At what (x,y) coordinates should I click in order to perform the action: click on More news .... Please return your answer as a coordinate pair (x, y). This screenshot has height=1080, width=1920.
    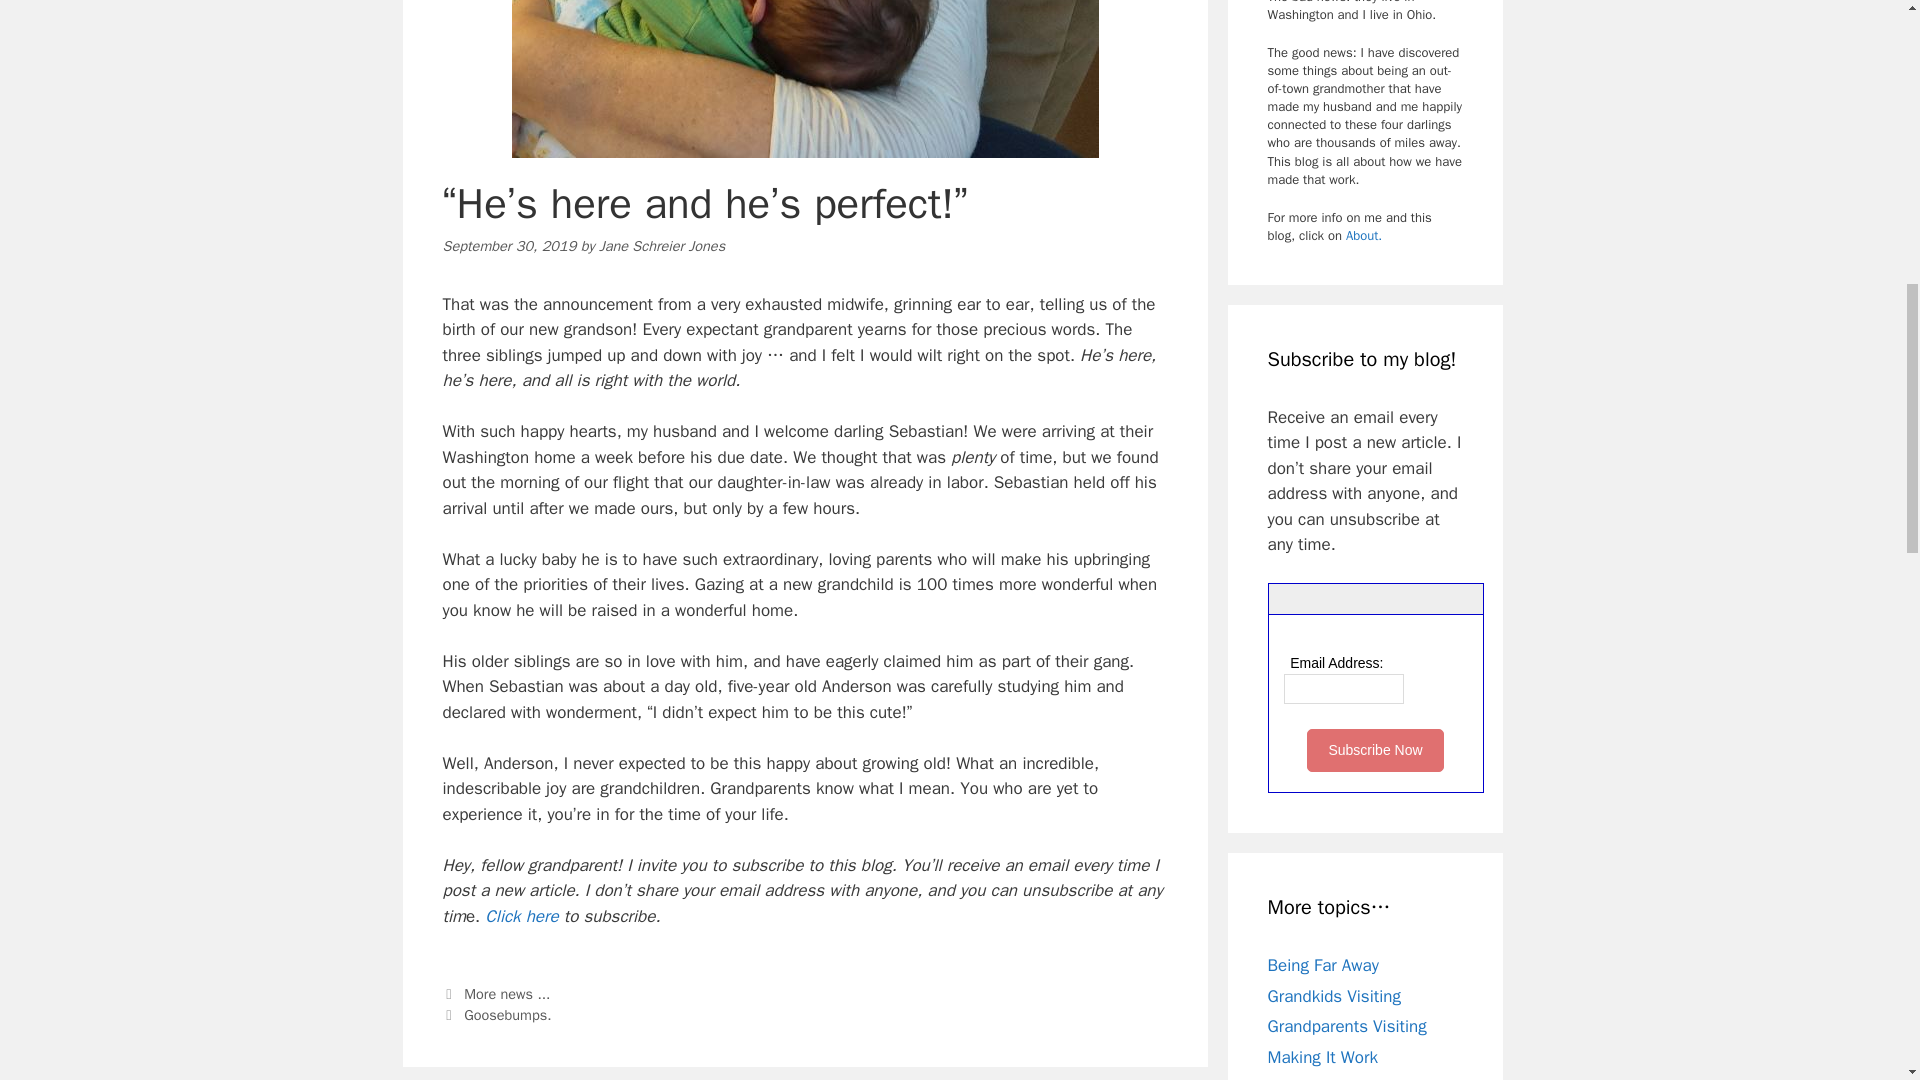
    Looking at the image, I should click on (506, 994).